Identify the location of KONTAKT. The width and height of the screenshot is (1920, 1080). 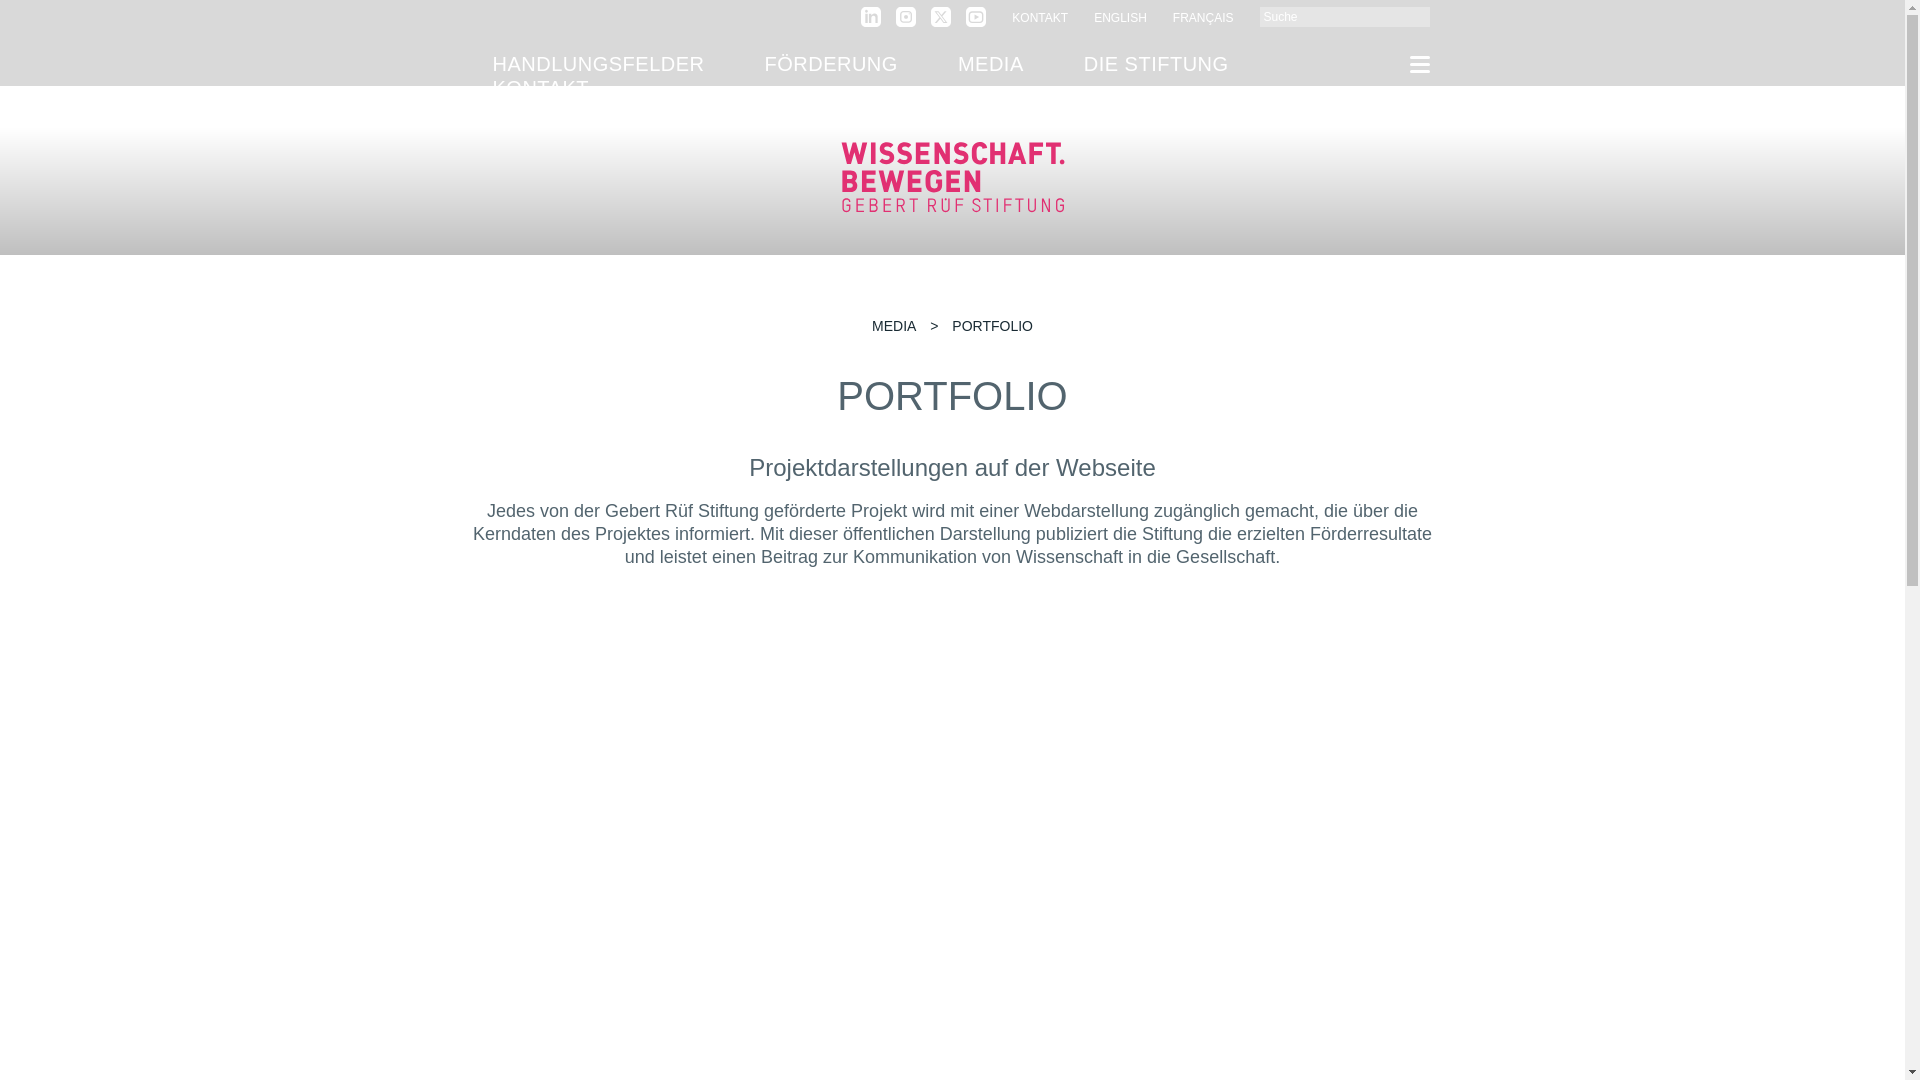
(540, 88).